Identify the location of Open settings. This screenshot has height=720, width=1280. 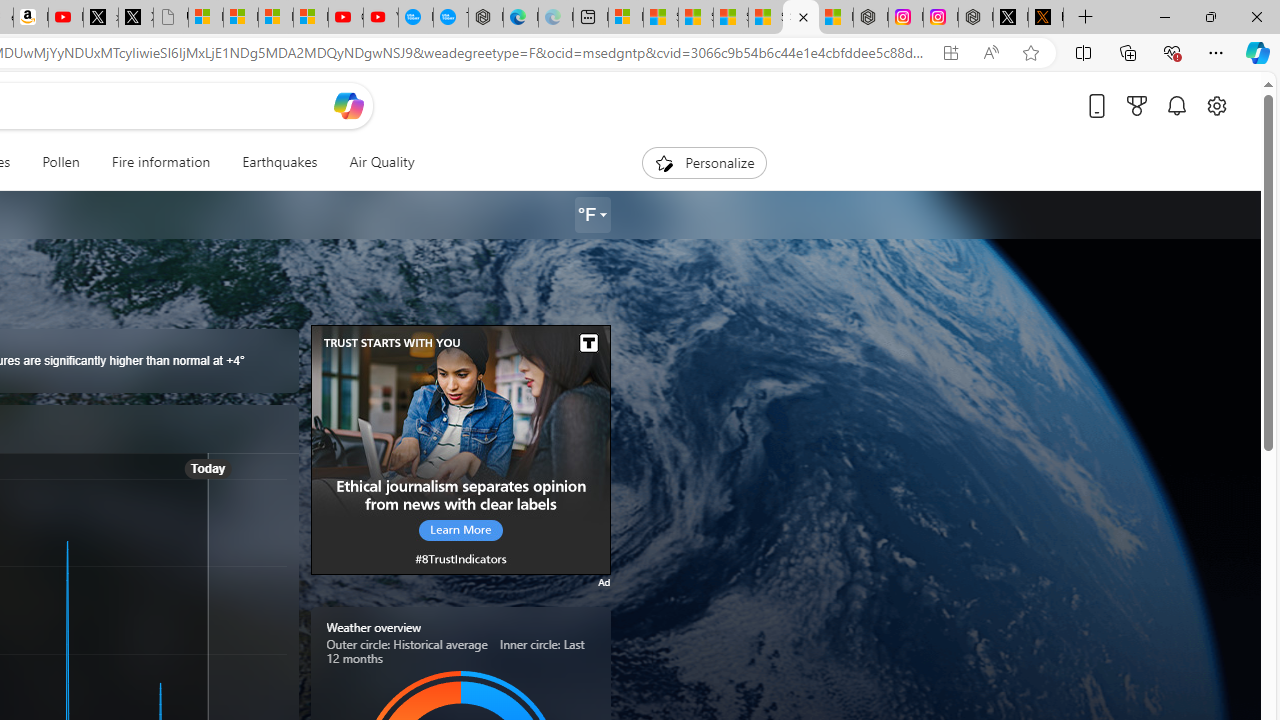
(1216, 105).